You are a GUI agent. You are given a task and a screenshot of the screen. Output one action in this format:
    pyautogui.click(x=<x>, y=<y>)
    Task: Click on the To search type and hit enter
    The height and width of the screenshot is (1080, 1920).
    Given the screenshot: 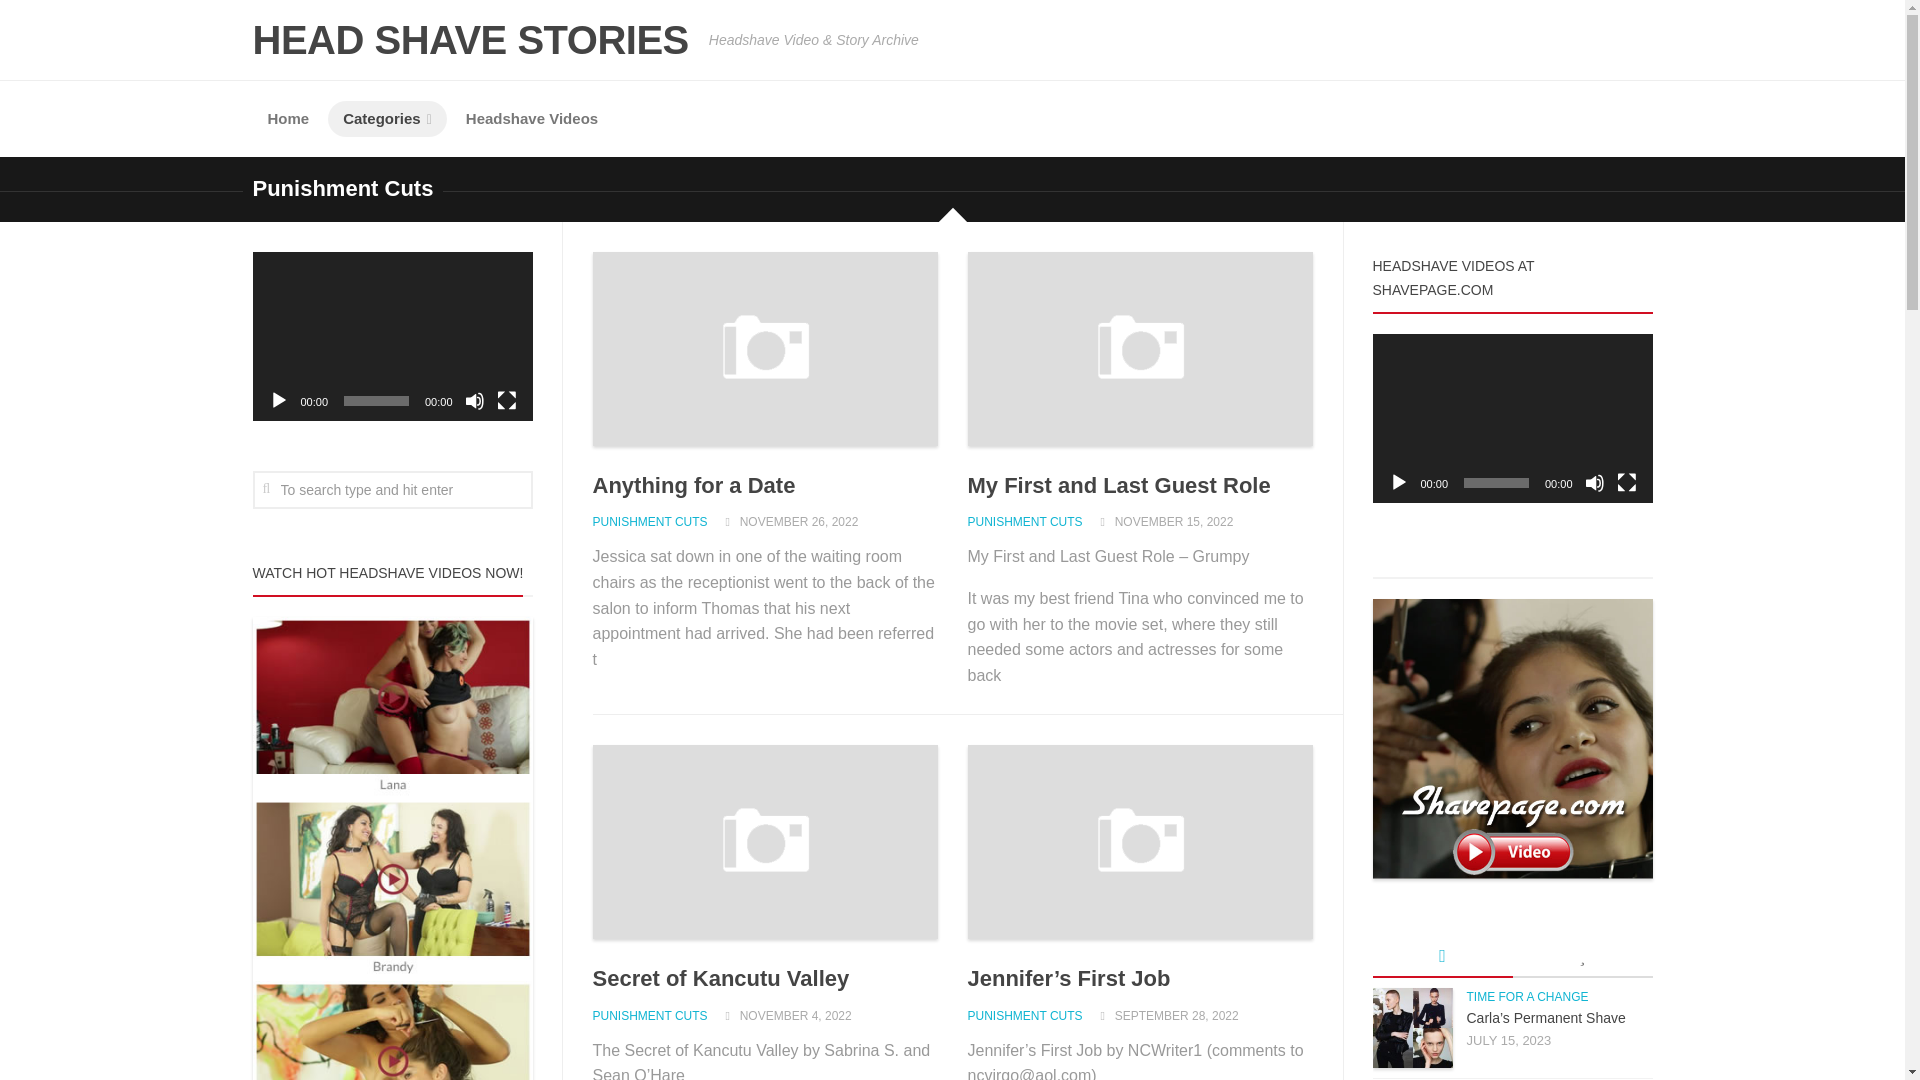 What is the action you would take?
    pyautogui.click(x=391, y=489)
    